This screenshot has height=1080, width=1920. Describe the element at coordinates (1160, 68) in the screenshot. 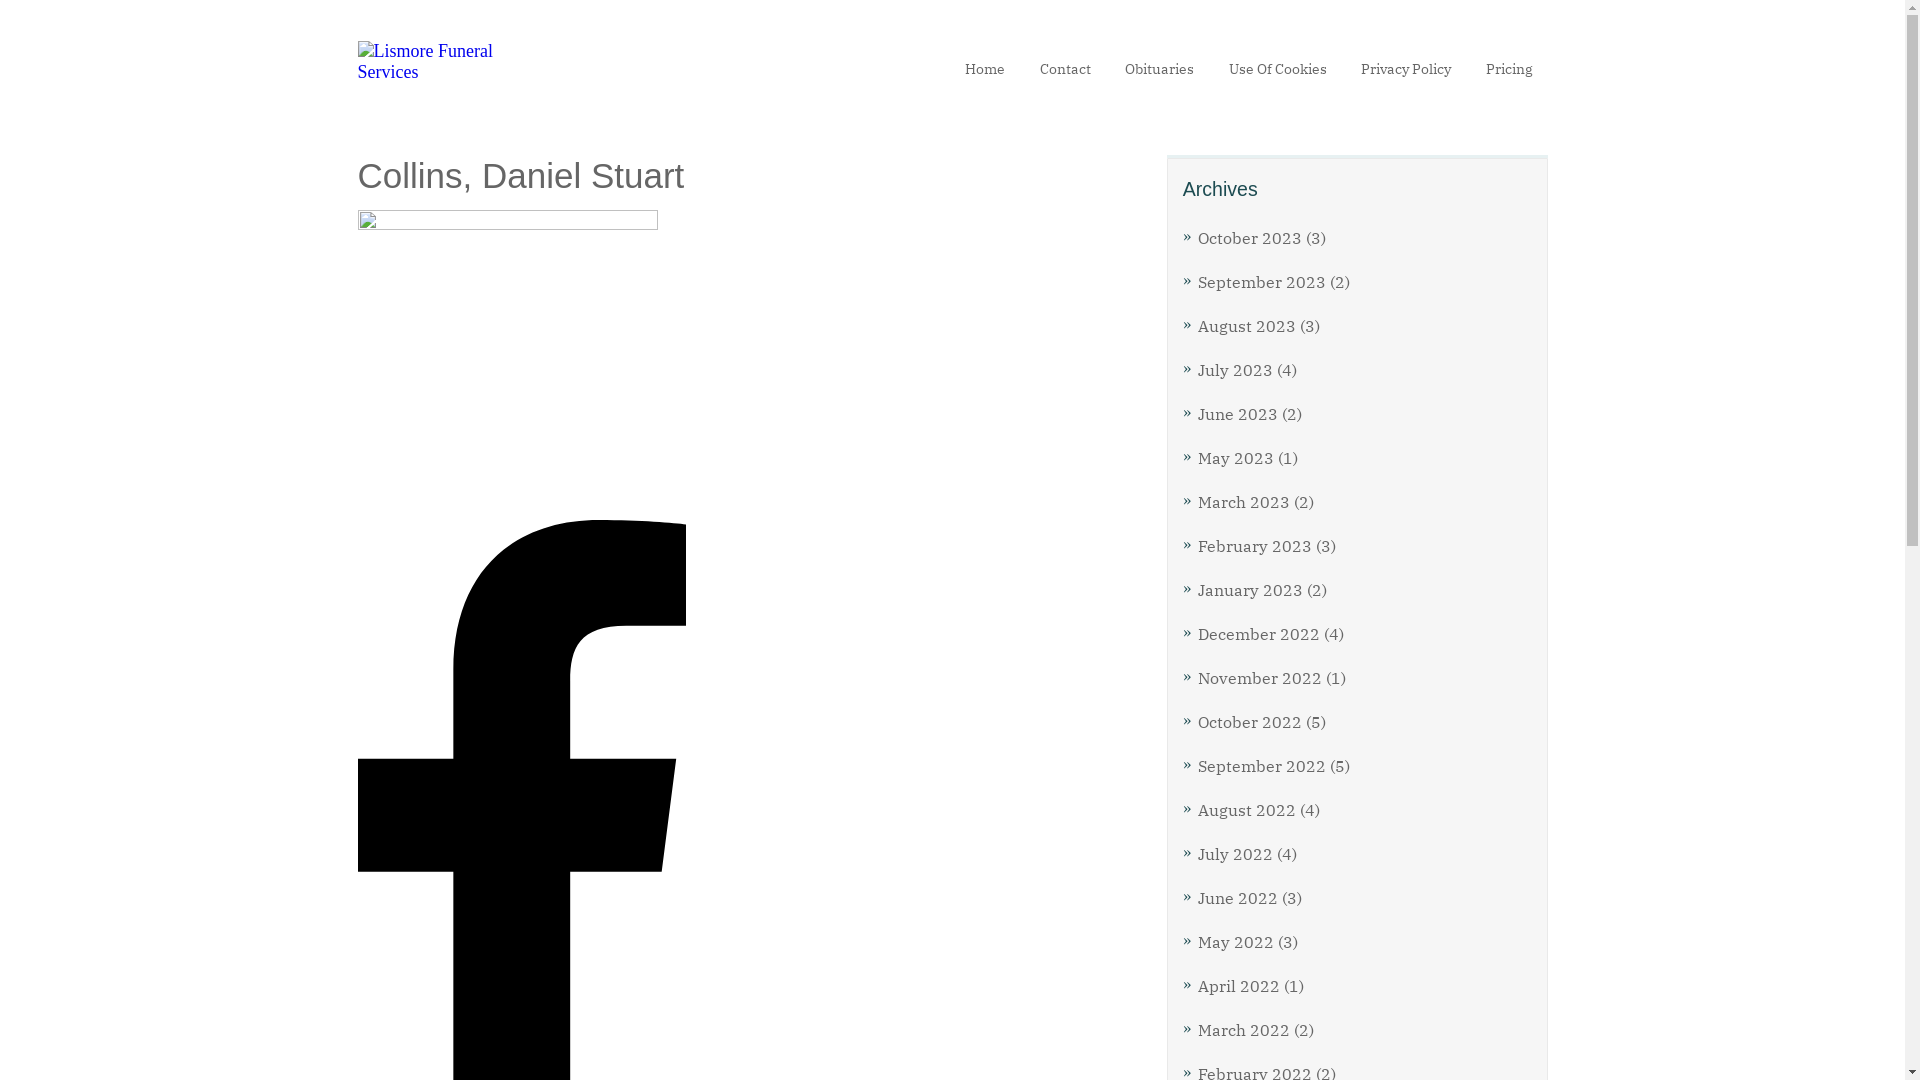

I see `Obituaries` at that location.